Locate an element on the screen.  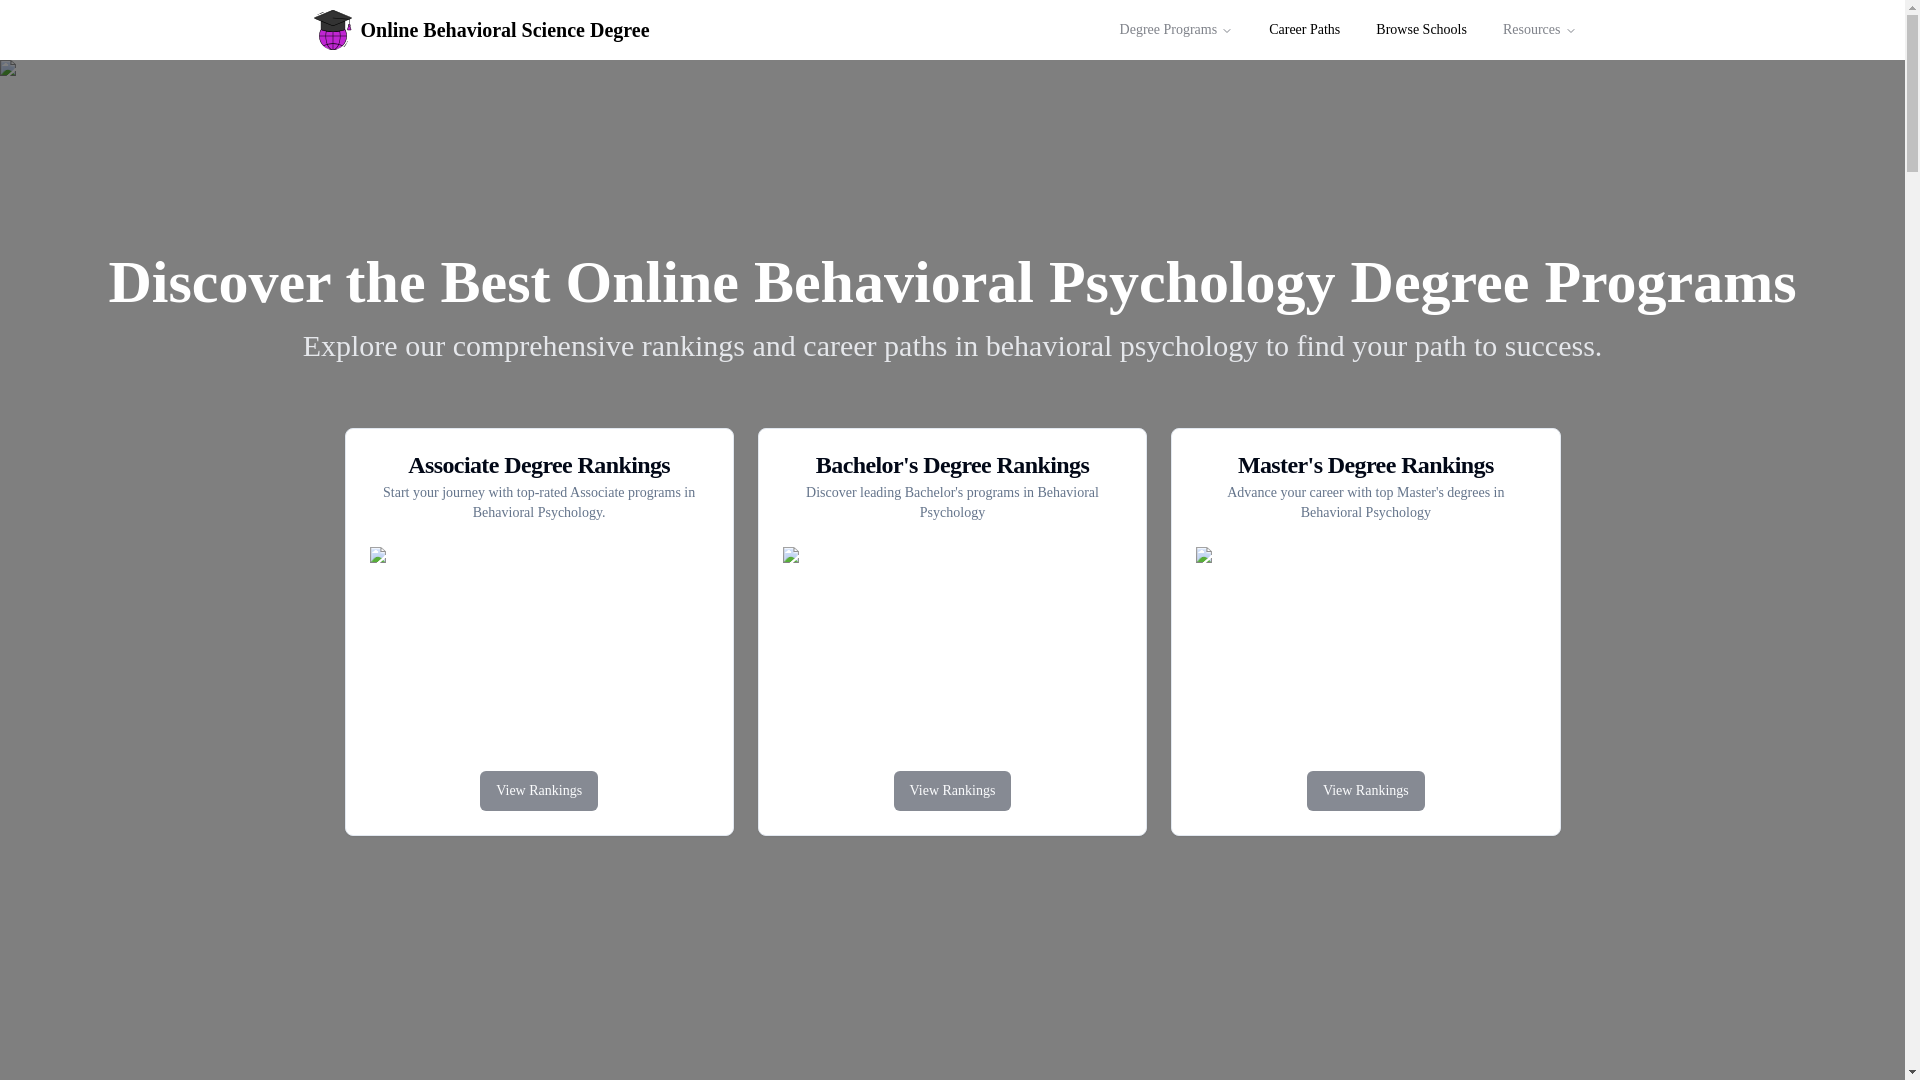
Browse Schools is located at coordinates (1420, 29).